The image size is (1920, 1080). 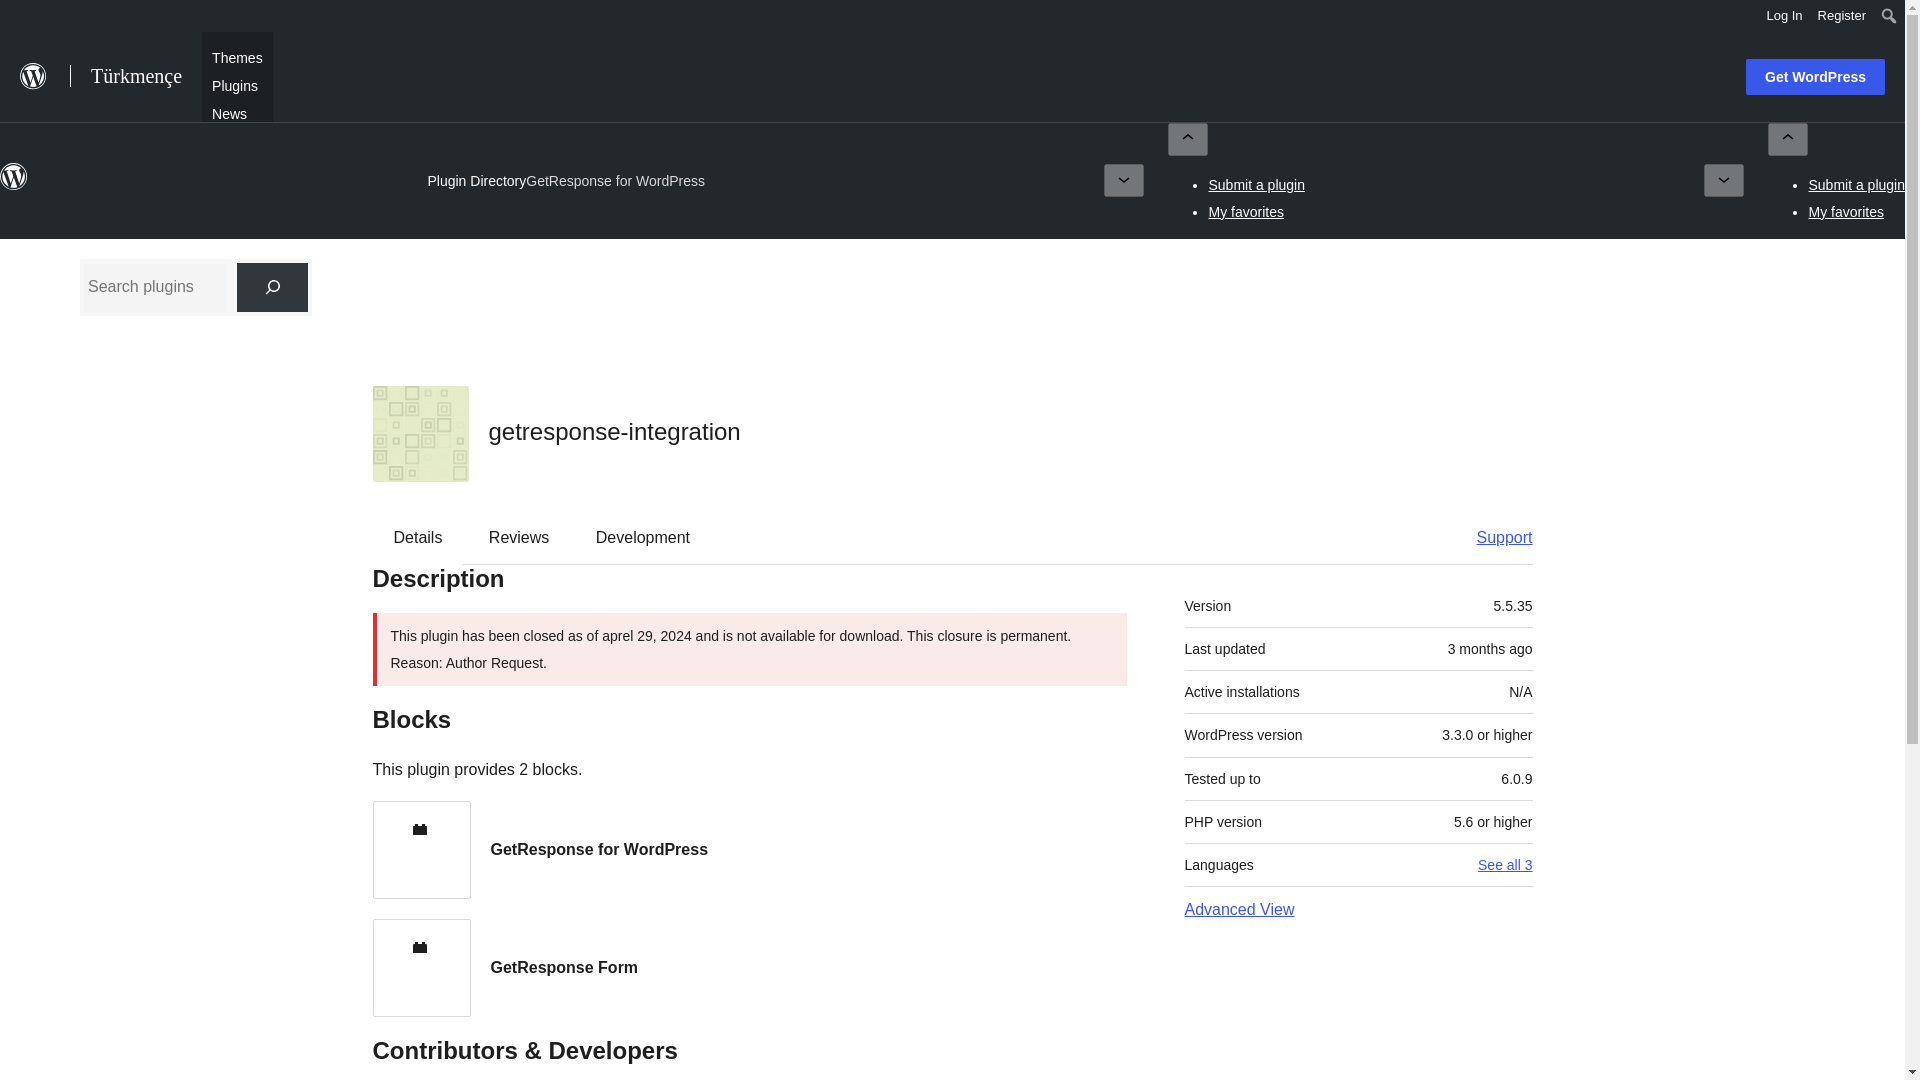 I want to click on Submit a plugin, so click(x=1256, y=185).